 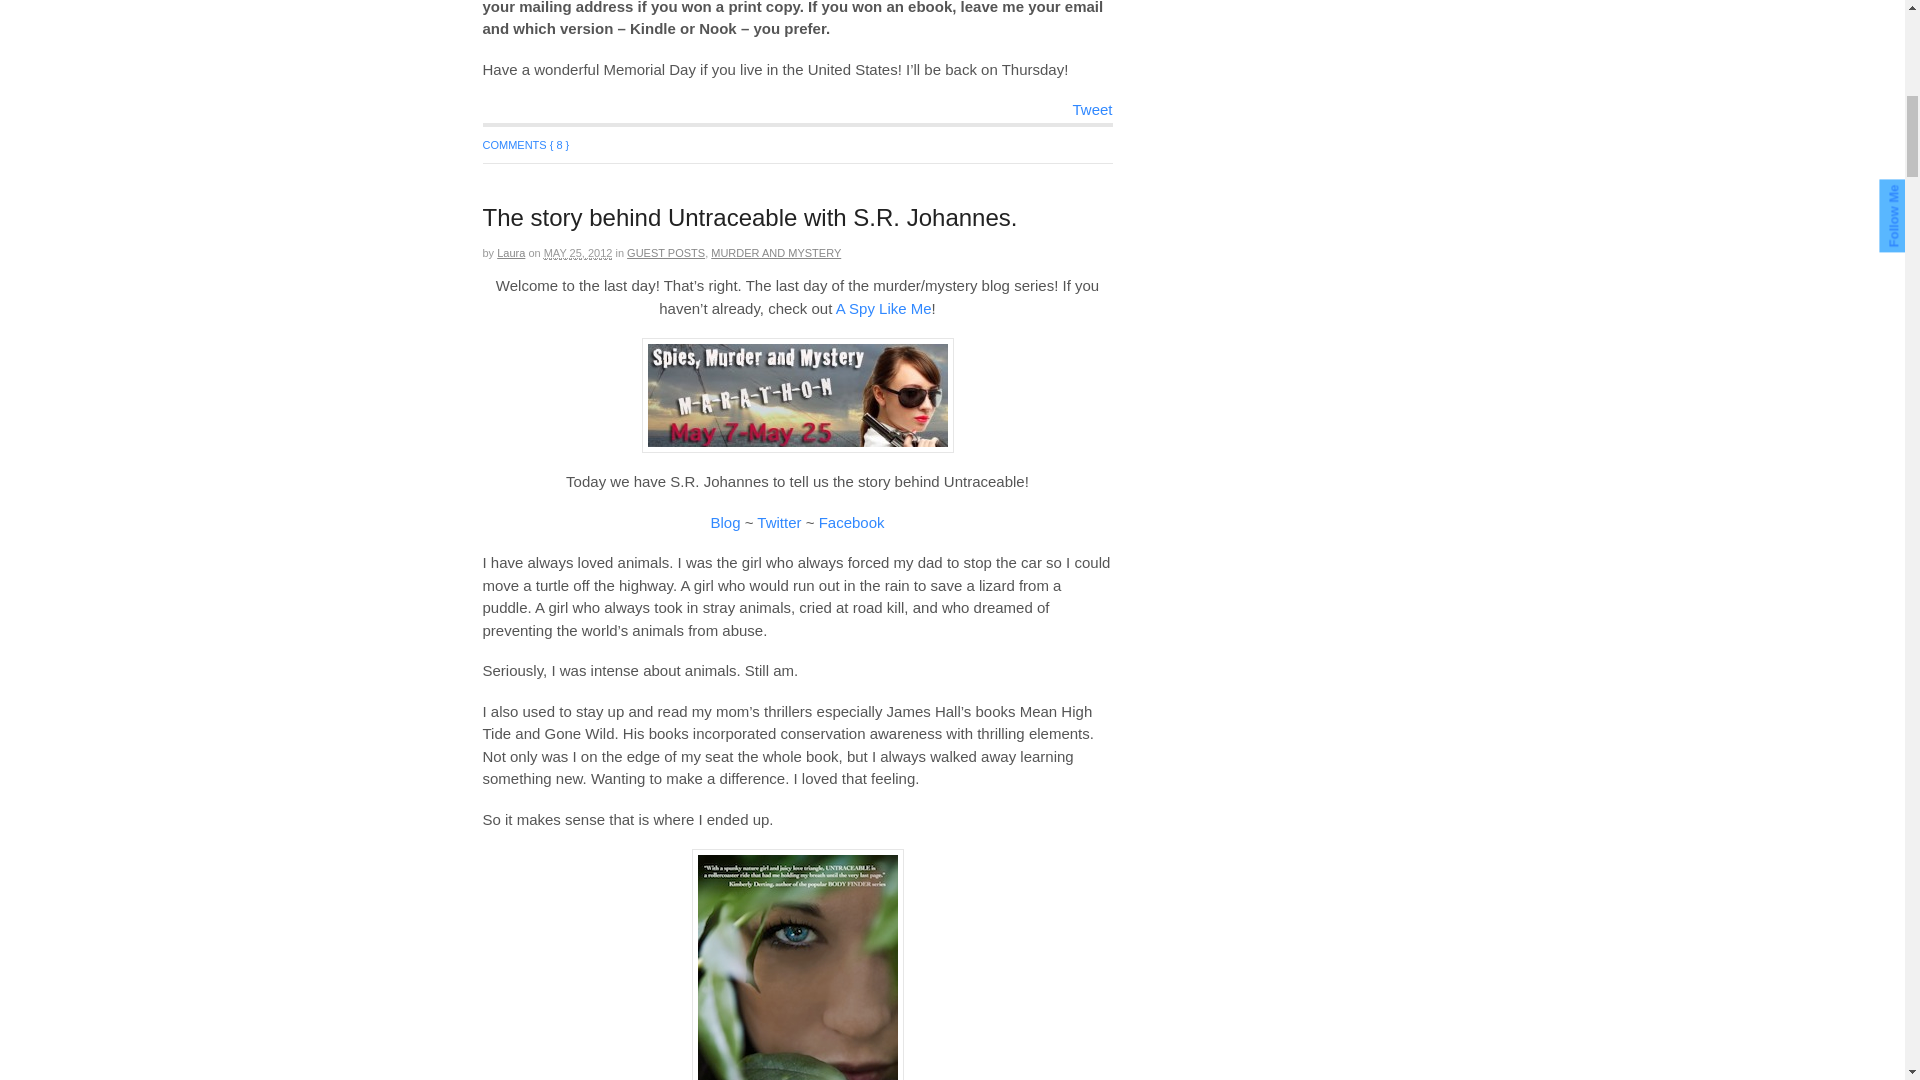 I want to click on Tweet, so click(x=1091, y=109).